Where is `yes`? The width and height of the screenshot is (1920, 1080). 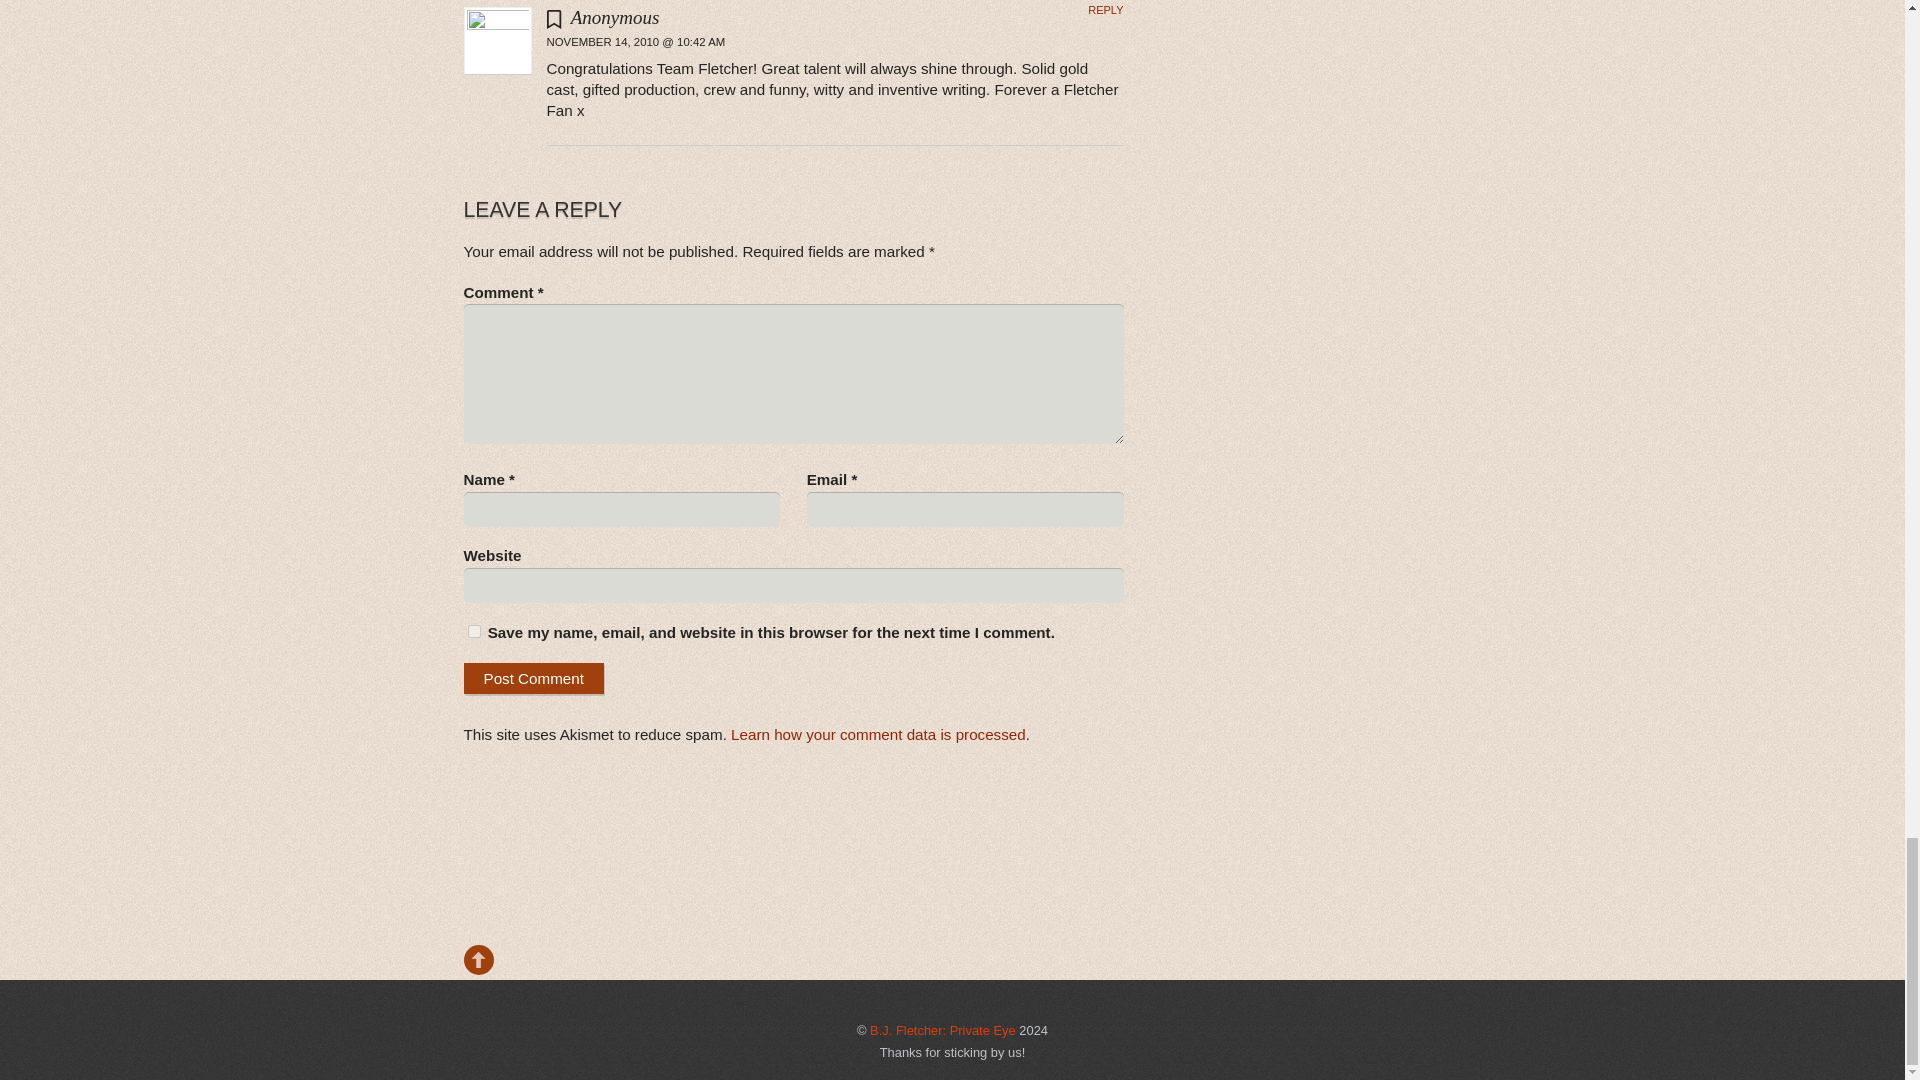
yes is located at coordinates (474, 632).